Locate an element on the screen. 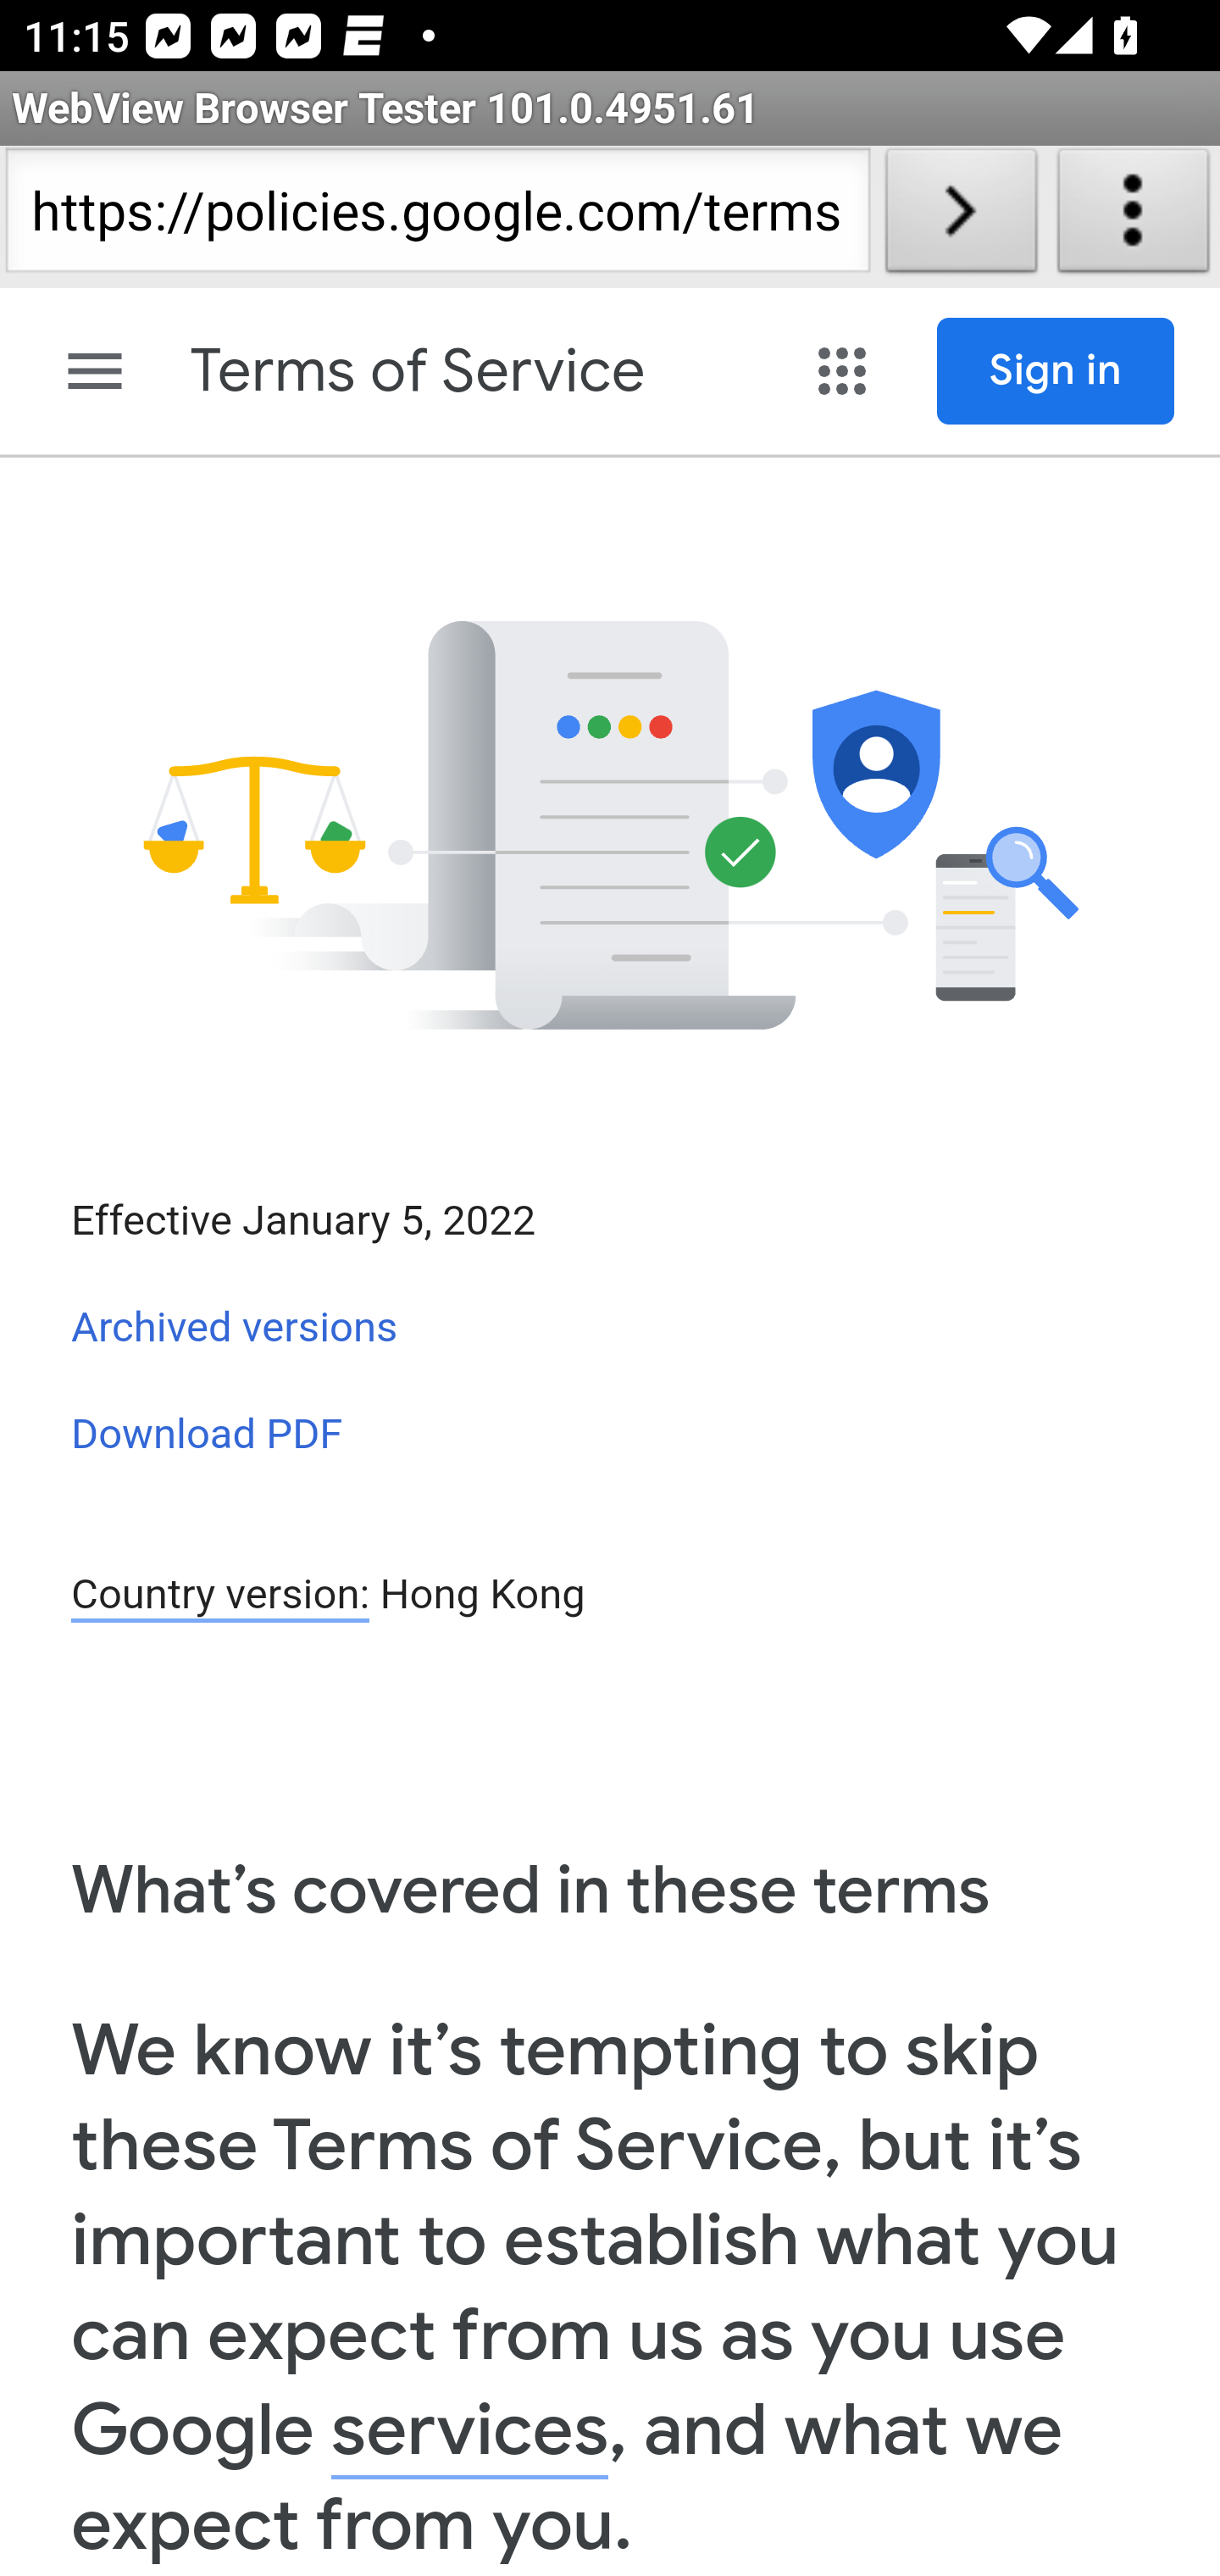  services is located at coordinates (469, 2432).